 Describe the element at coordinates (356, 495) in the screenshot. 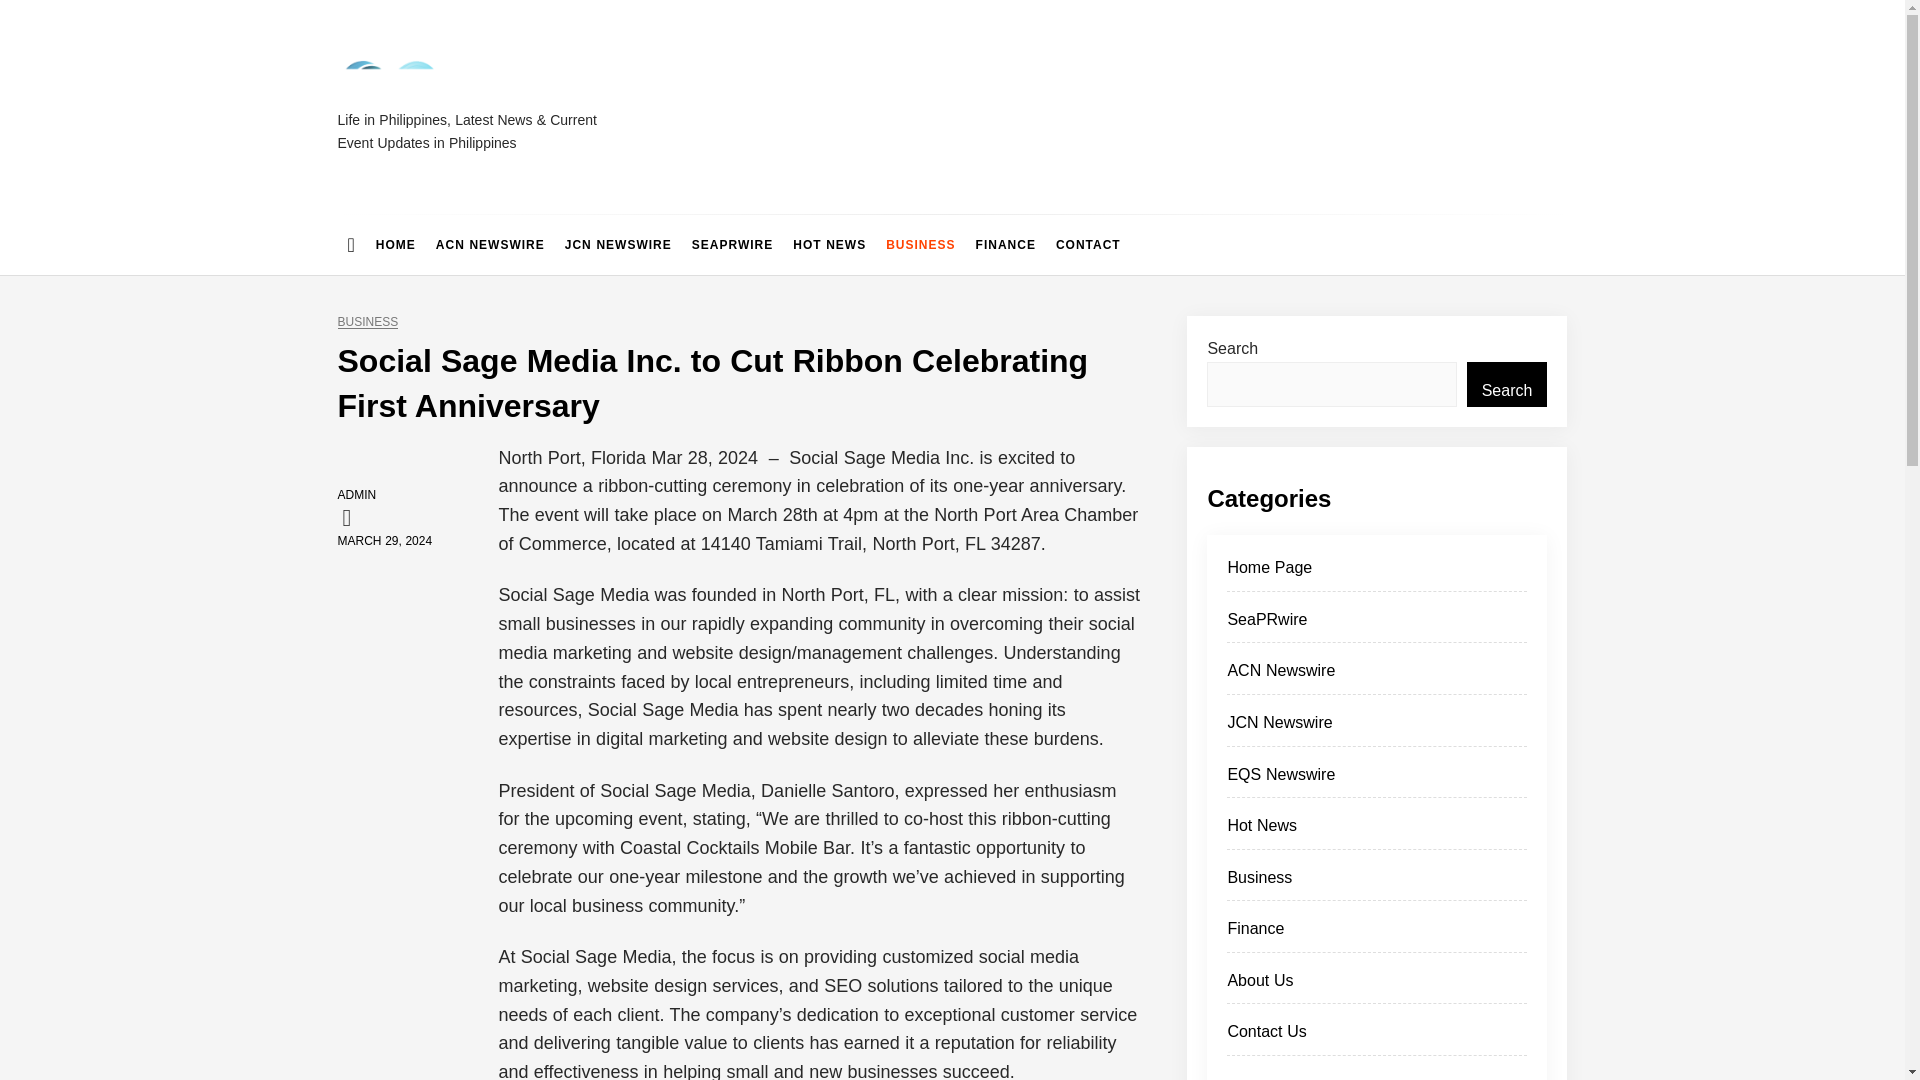

I see `ADMIN` at that location.